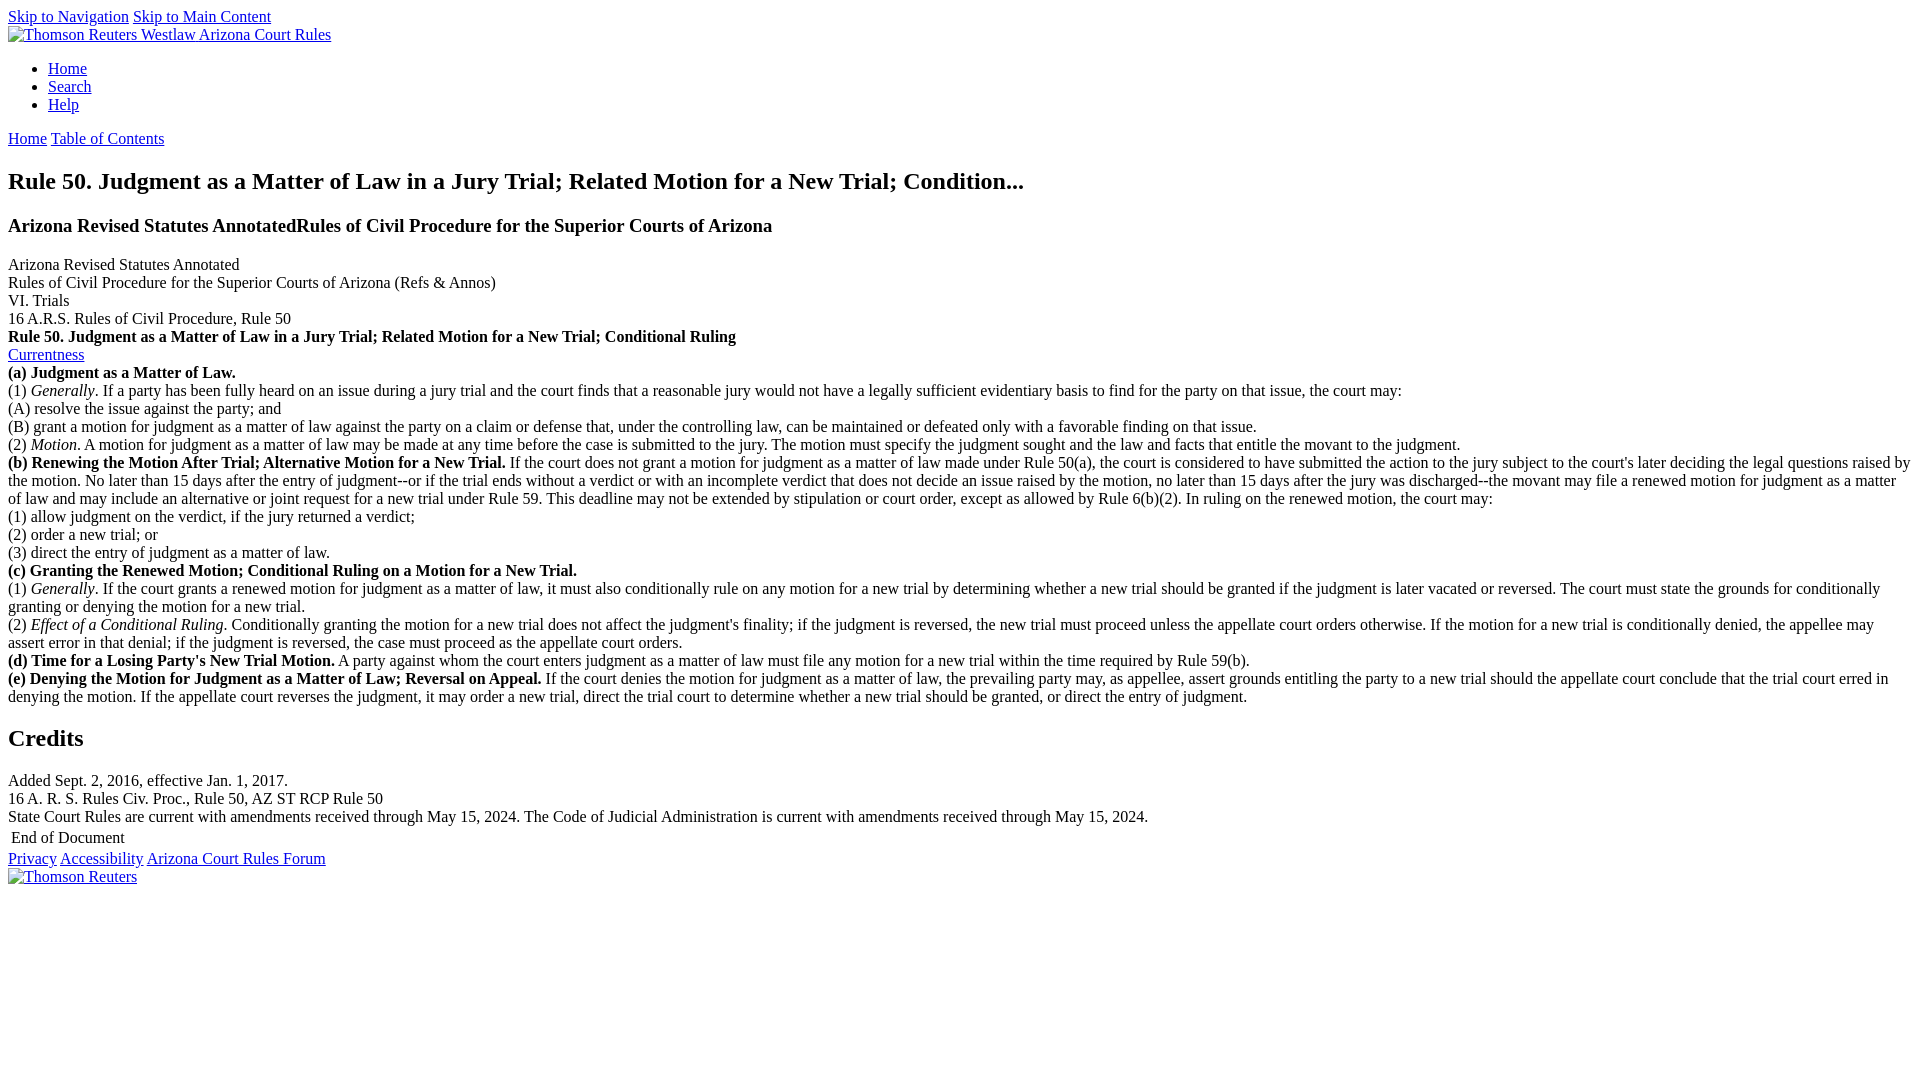 The height and width of the screenshot is (1080, 1920). What do you see at coordinates (67, 68) in the screenshot?
I see `Home` at bounding box center [67, 68].